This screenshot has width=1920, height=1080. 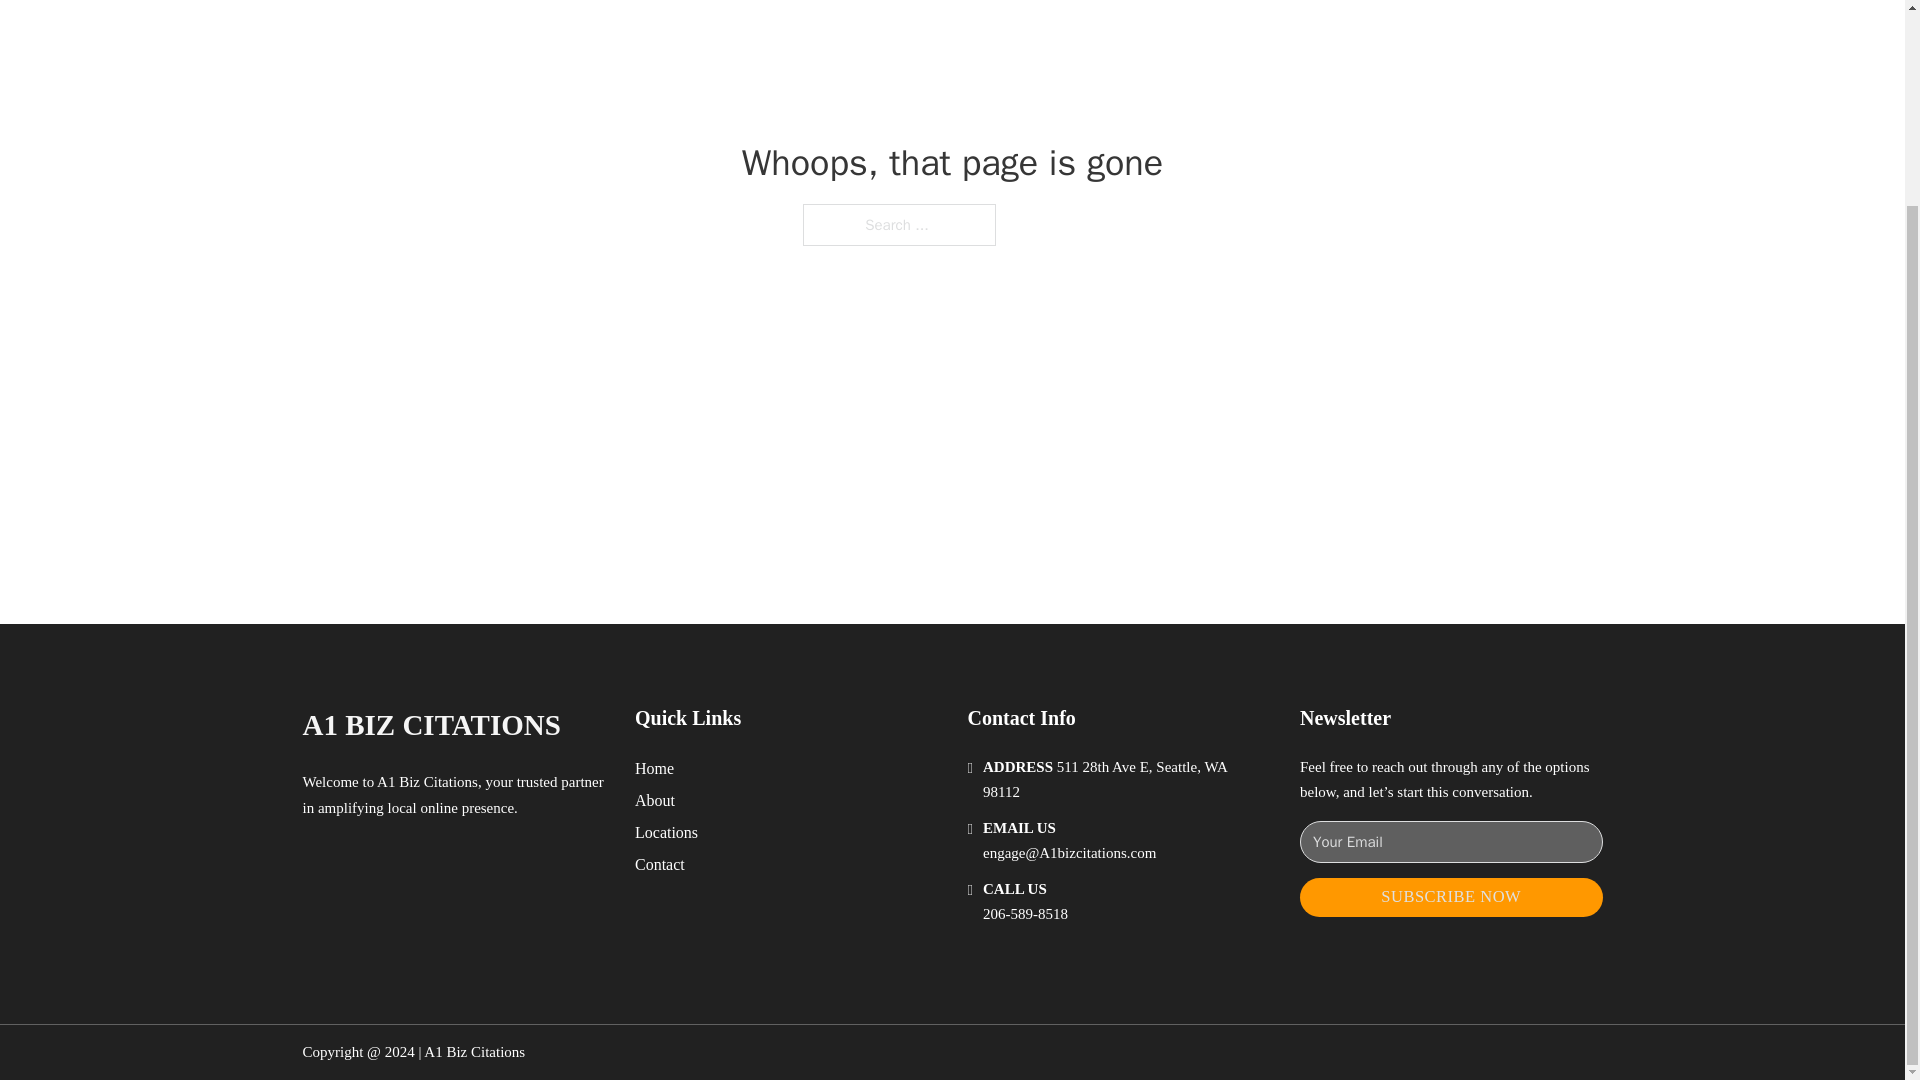 What do you see at coordinates (655, 800) in the screenshot?
I see `About` at bounding box center [655, 800].